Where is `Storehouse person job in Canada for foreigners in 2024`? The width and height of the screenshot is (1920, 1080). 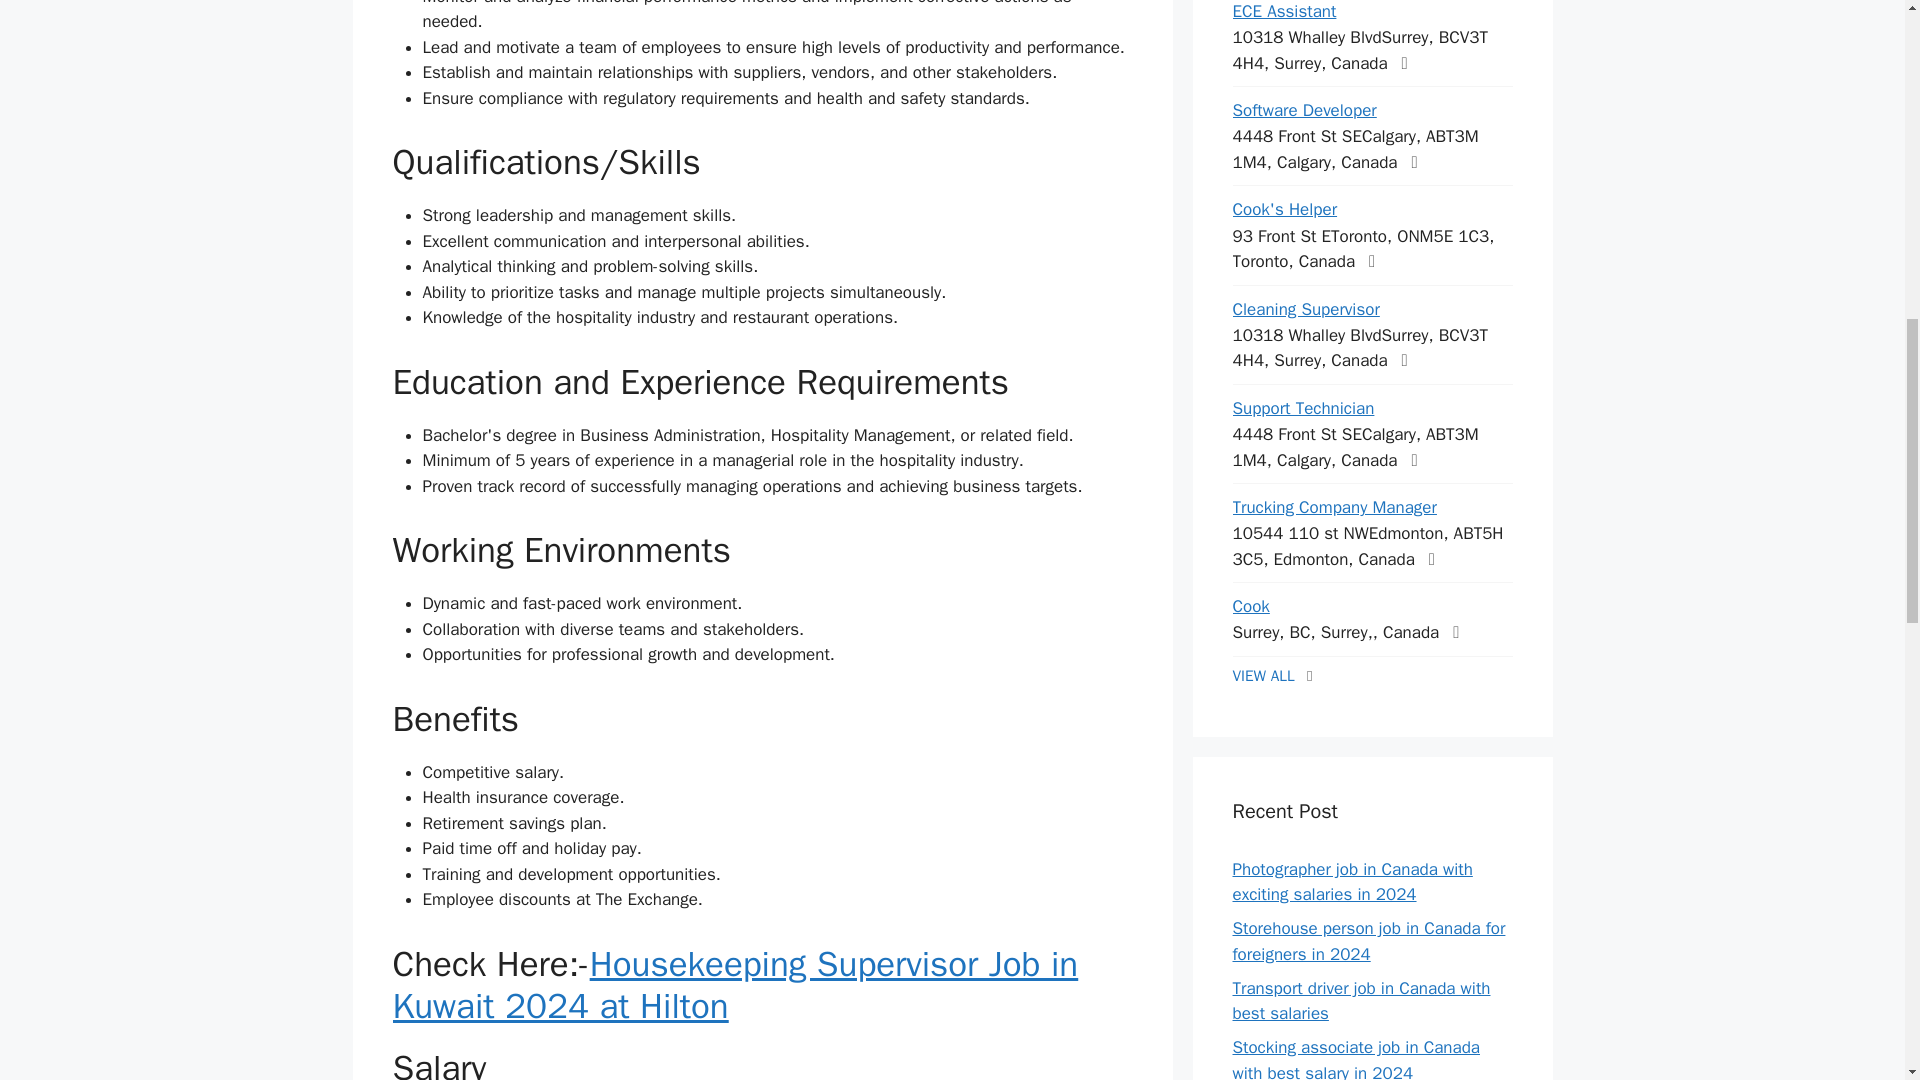 Storehouse person job in Canada for foreigners in 2024 is located at coordinates (1368, 942).